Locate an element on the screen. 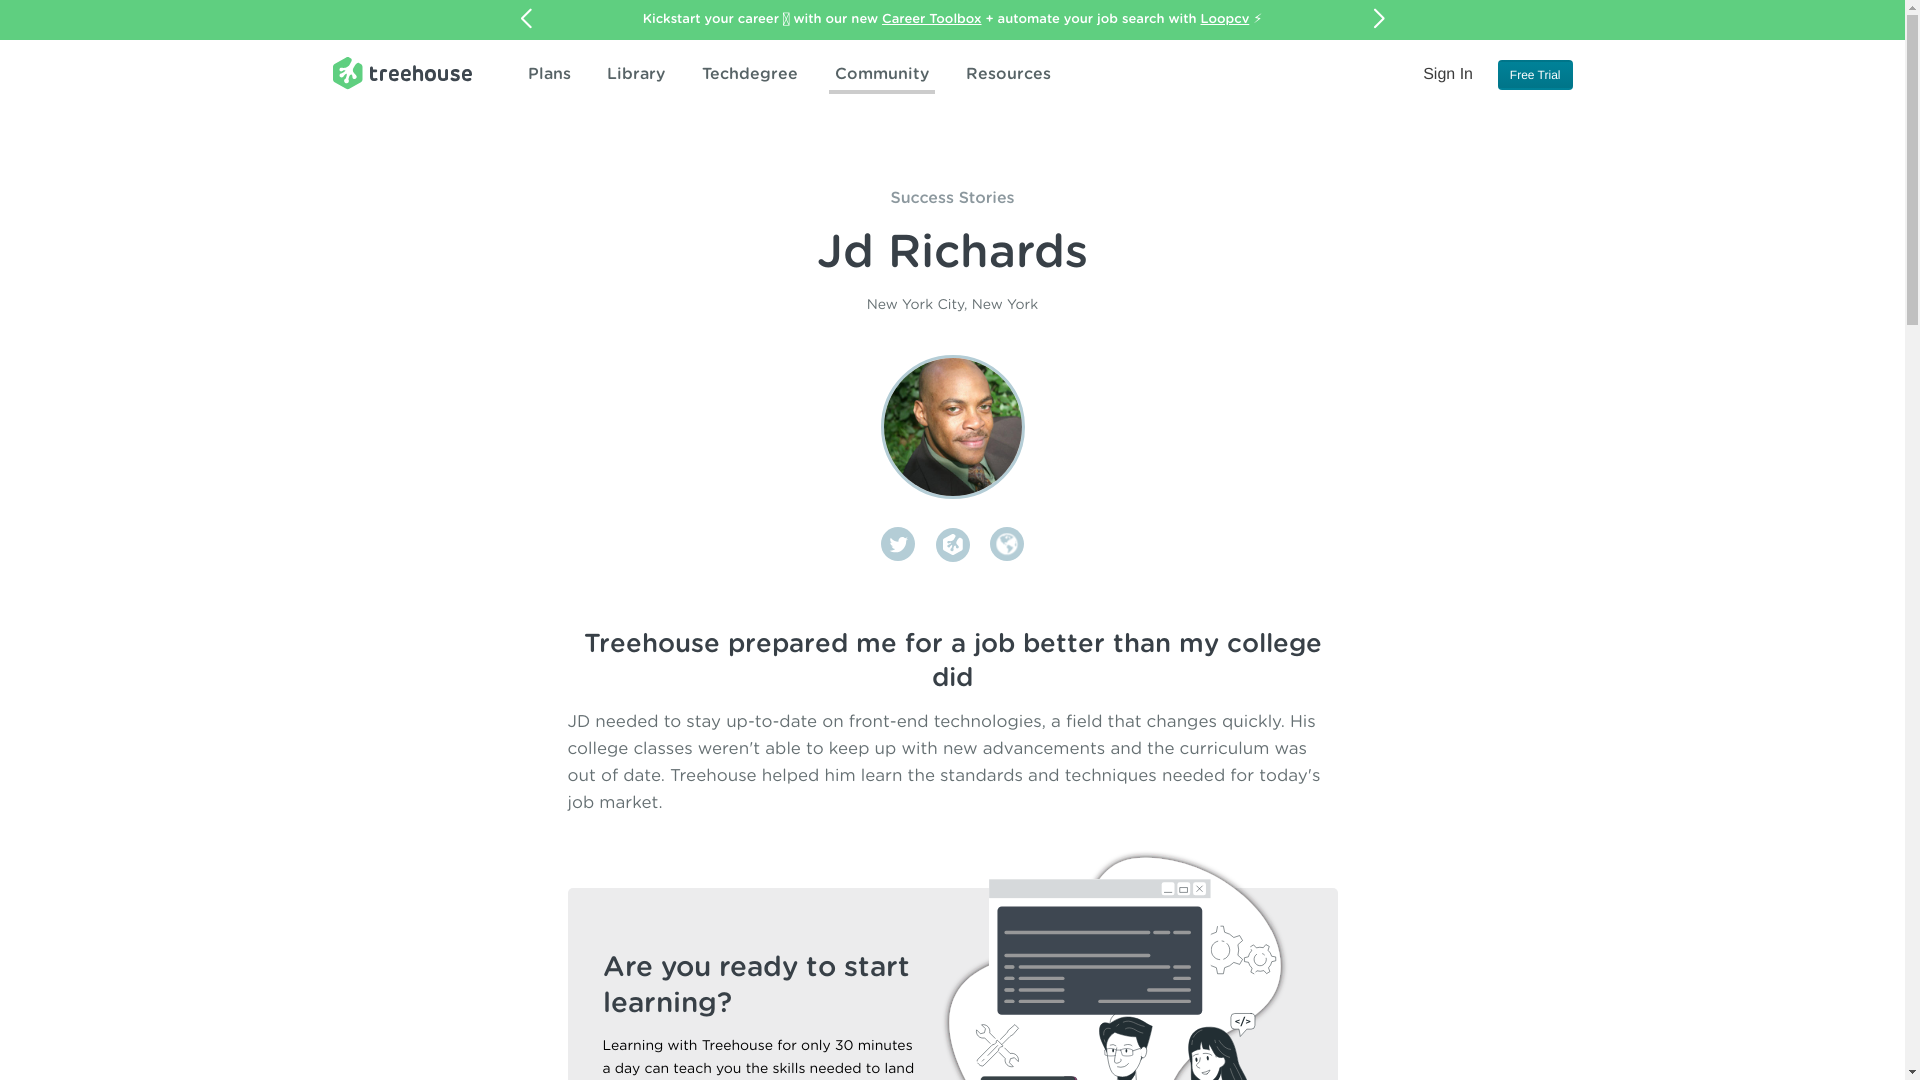 Image resolution: width=1920 pixels, height=1080 pixels. Website is located at coordinates (1006, 544).